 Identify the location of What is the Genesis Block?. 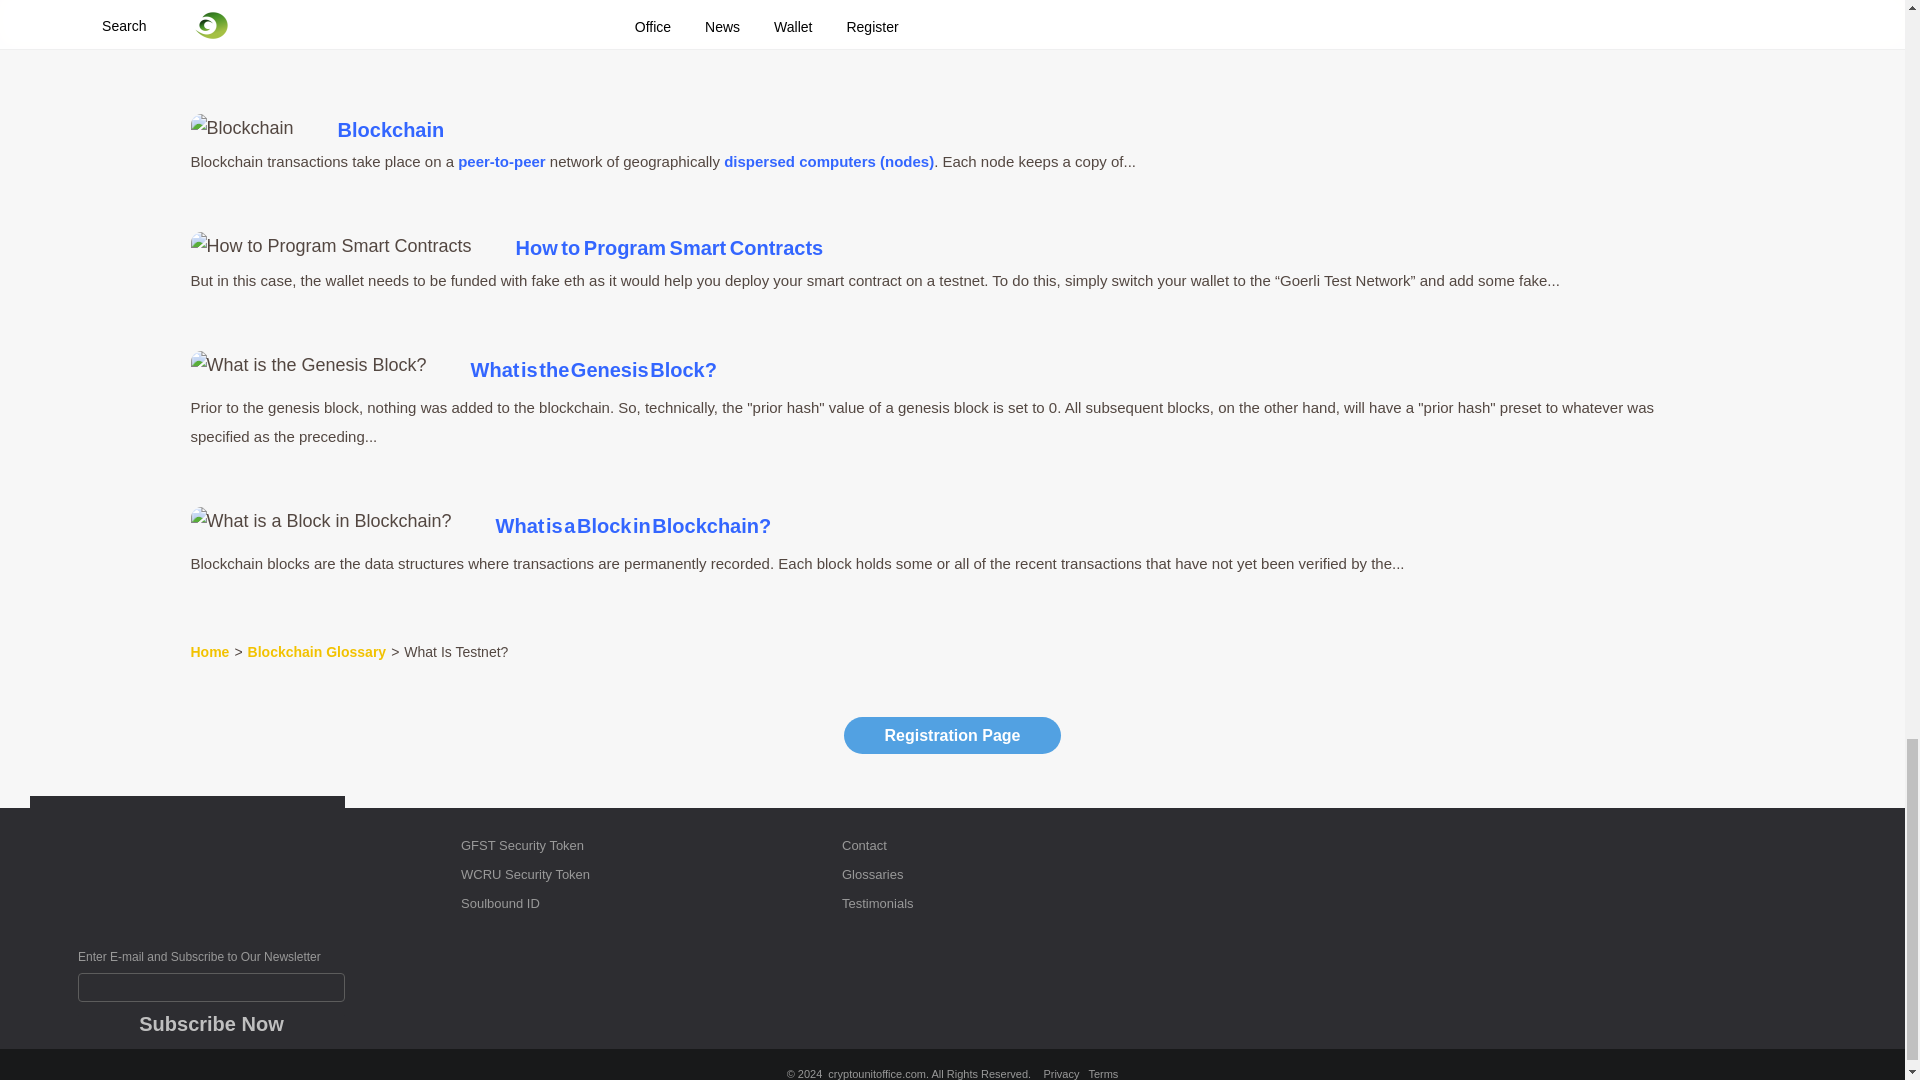
(308, 365).